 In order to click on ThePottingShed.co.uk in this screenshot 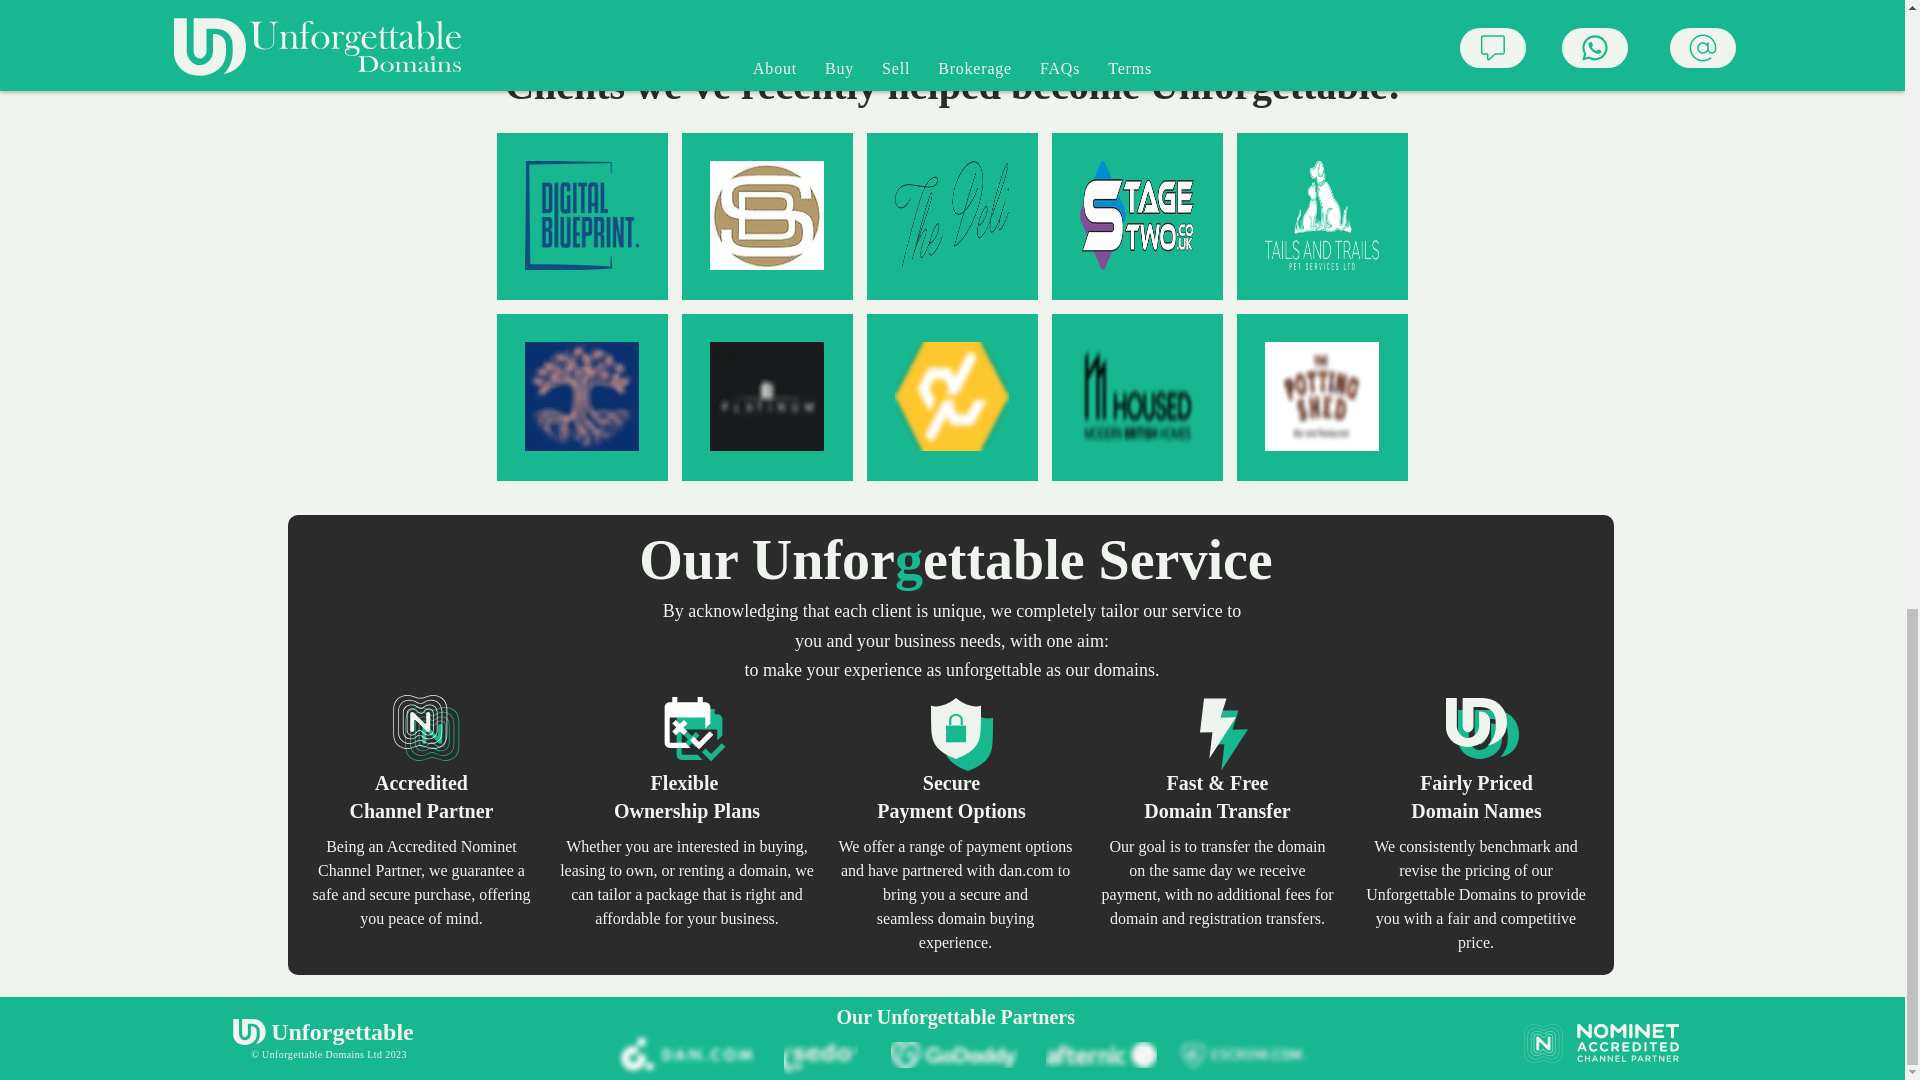, I will do `click(1322, 396)`.